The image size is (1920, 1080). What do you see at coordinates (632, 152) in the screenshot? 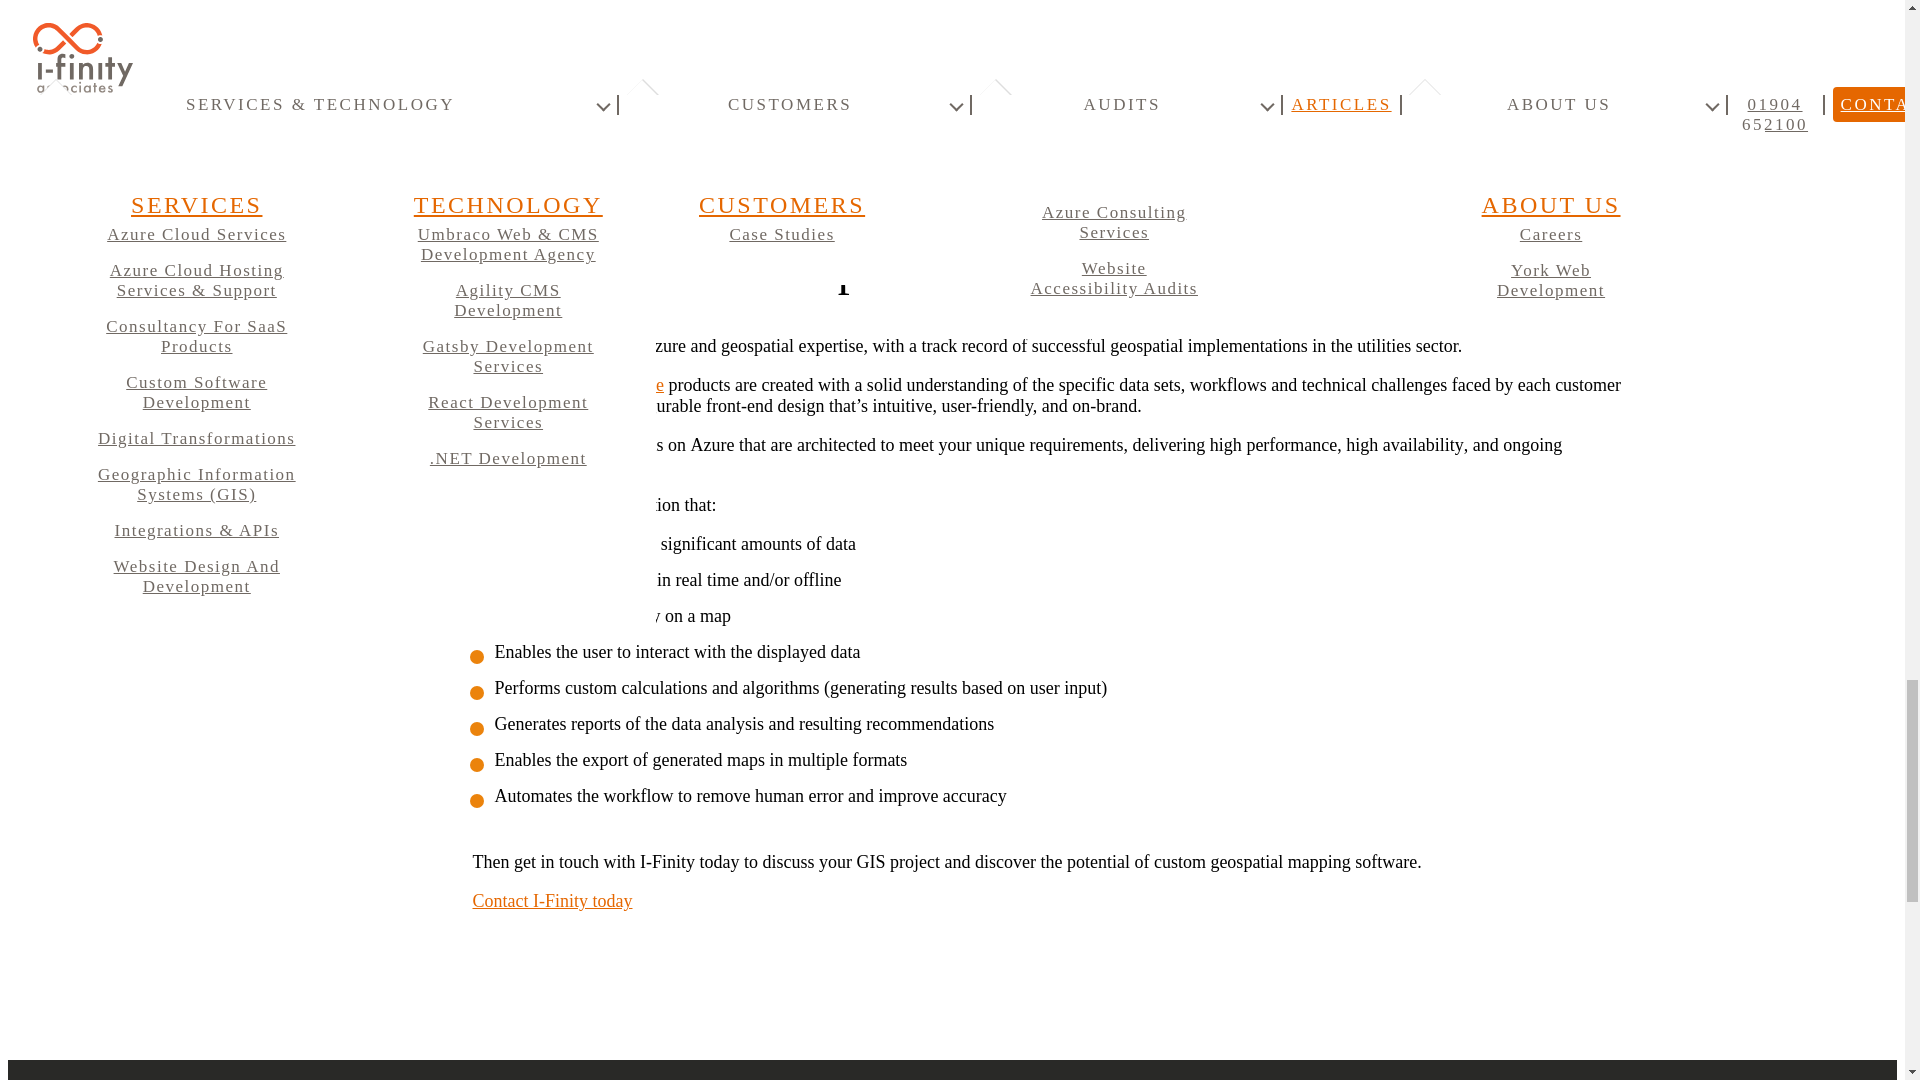
I see `TerraFlow Case Study` at bounding box center [632, 152].